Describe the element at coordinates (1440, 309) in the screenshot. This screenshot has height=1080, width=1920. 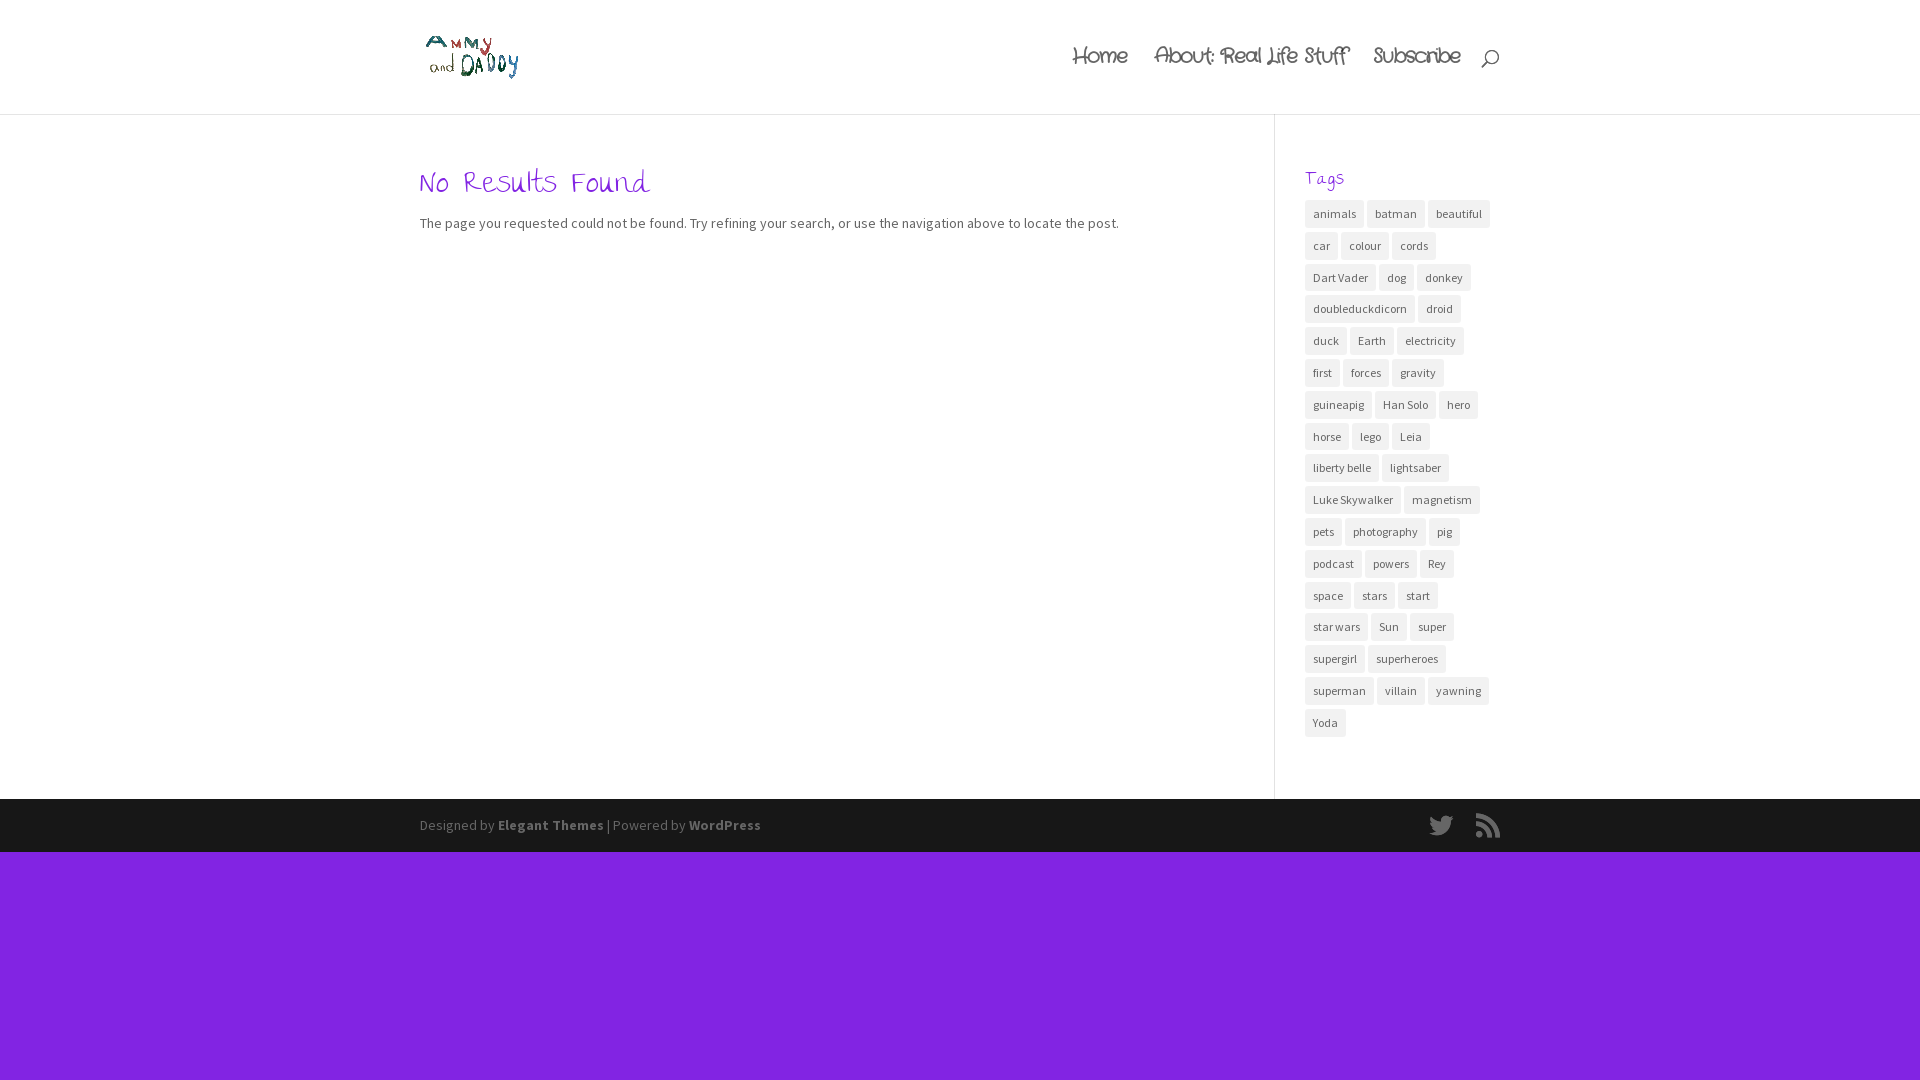
I see `droid` at that location.